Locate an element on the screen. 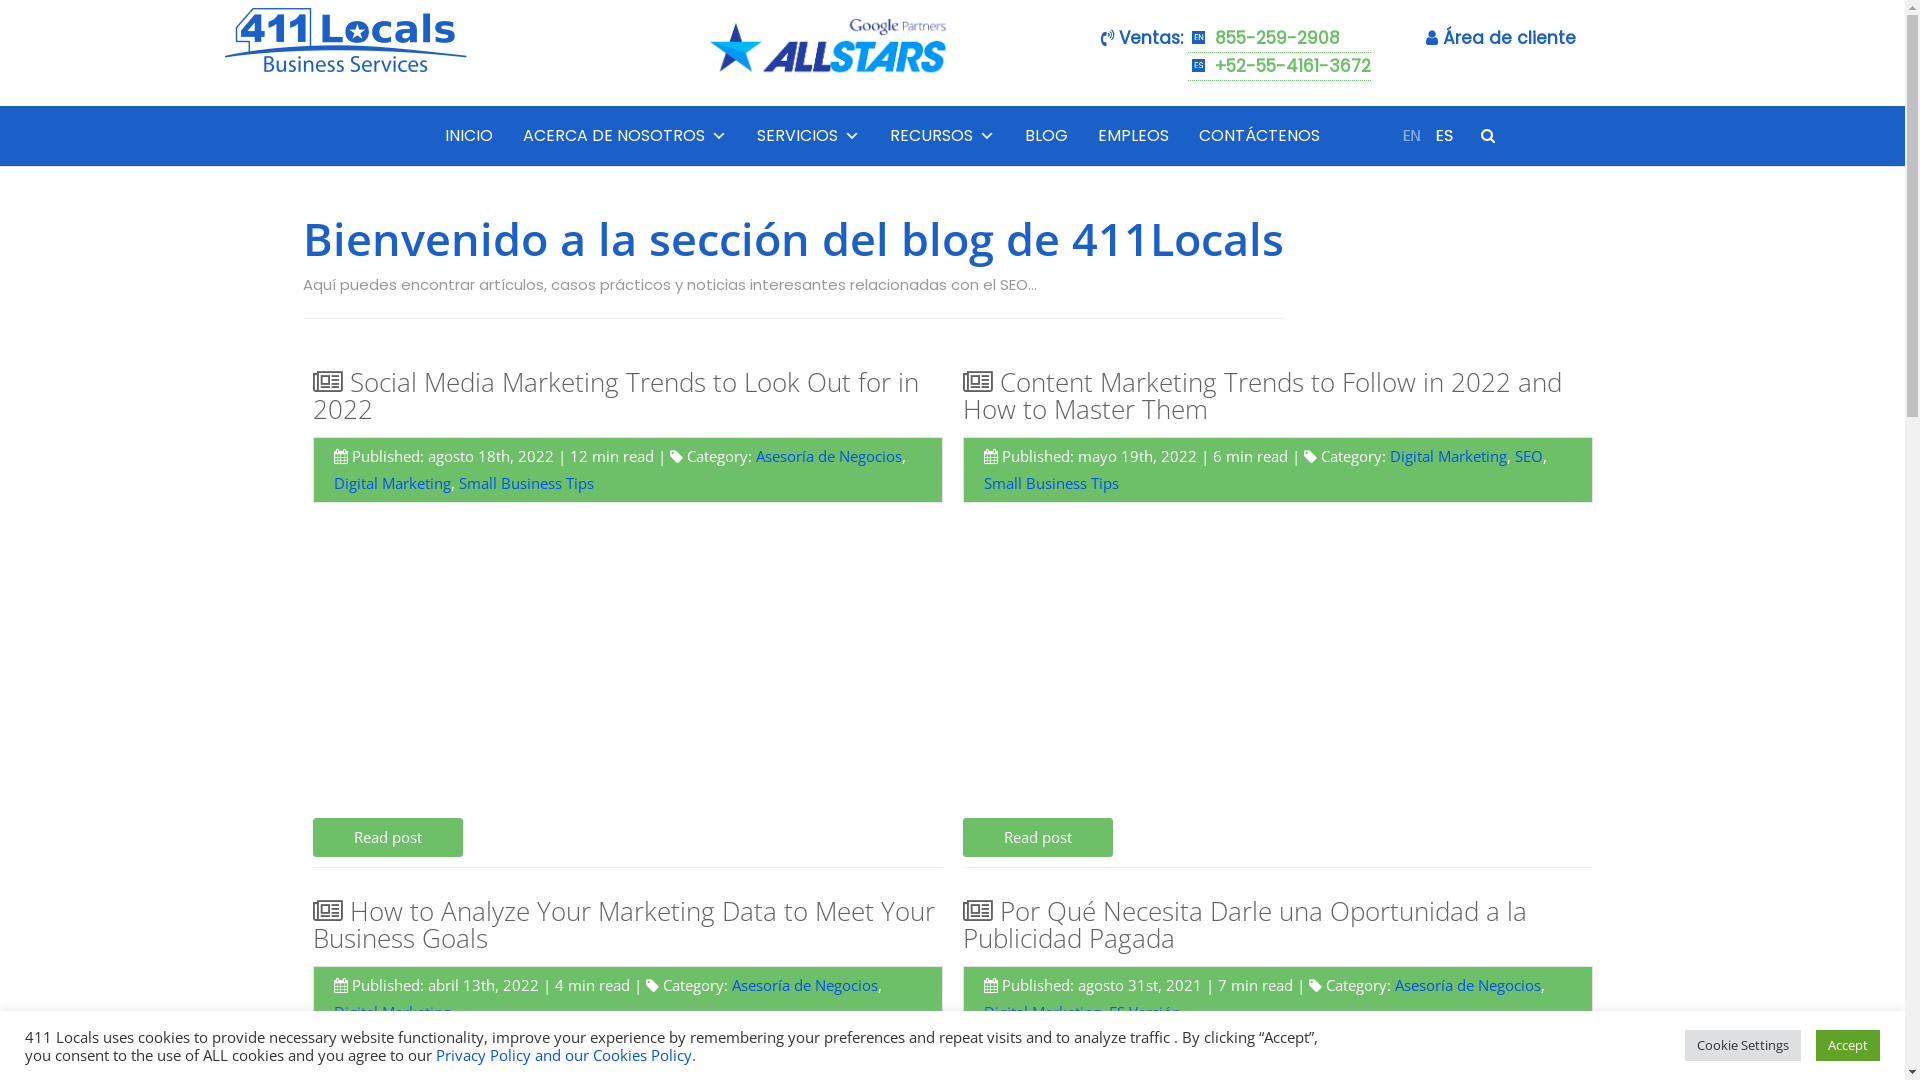 Image resolution: width=1920 pixels, height=1080 pixels. RECURSOS is located at coordinates (942, 136).